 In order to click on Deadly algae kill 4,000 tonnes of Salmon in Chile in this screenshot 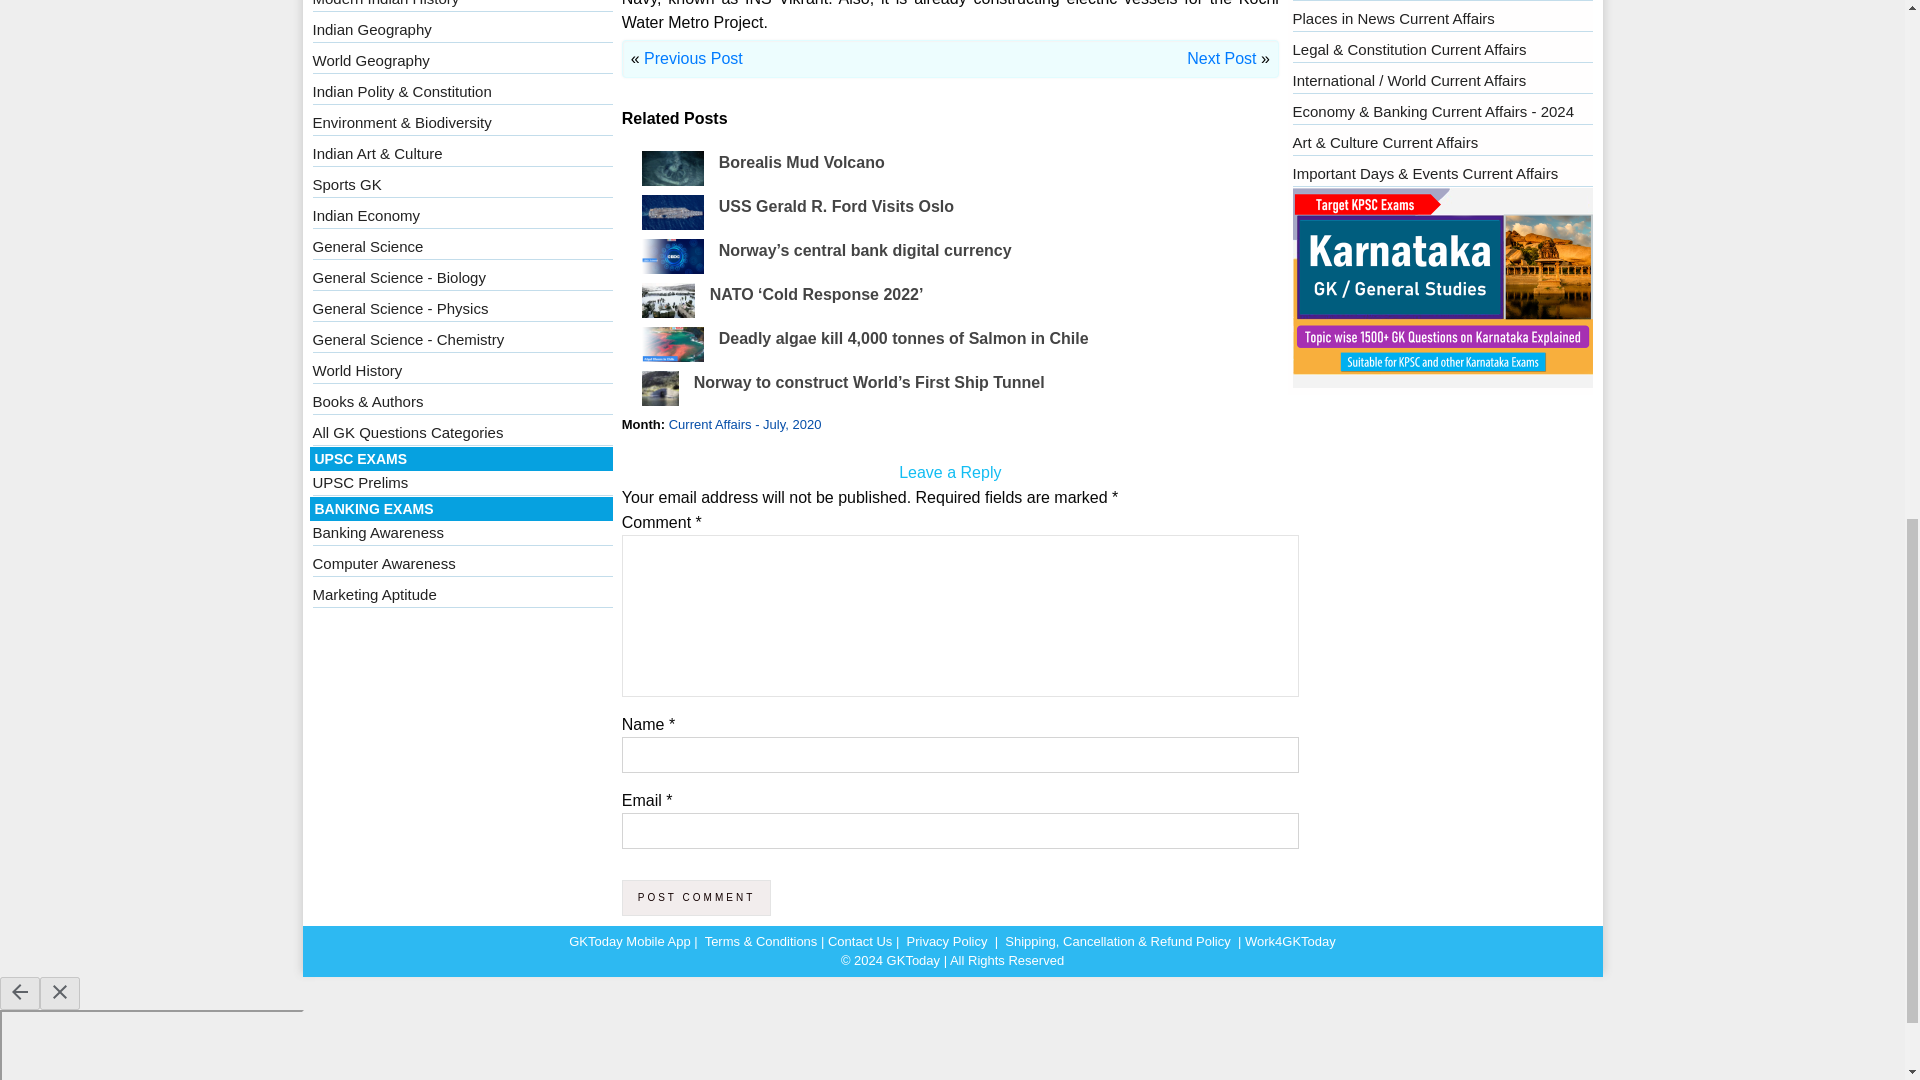, I will do `click(903, 338)`.